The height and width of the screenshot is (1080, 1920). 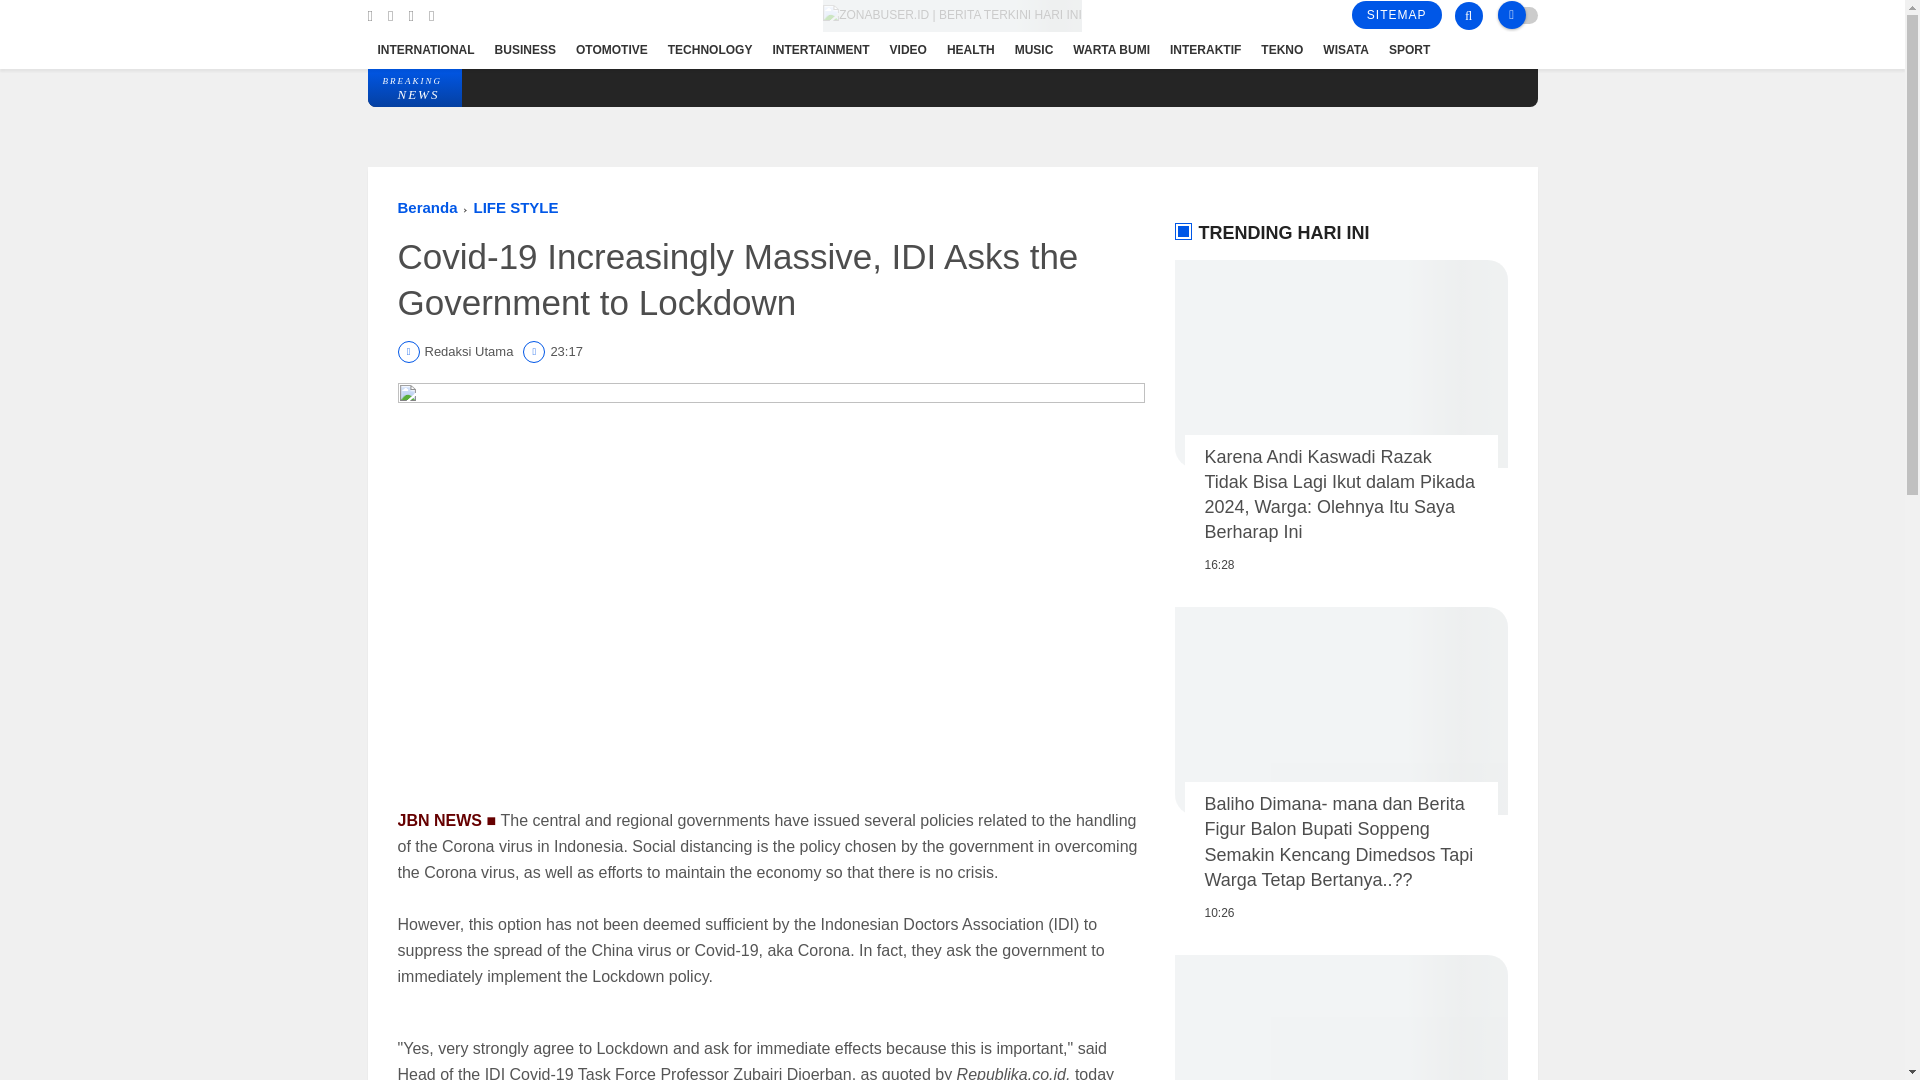 What do you see at coordinates (370, 16) in the screenshot?
I see `facebook` at bounding box center [370, 16].